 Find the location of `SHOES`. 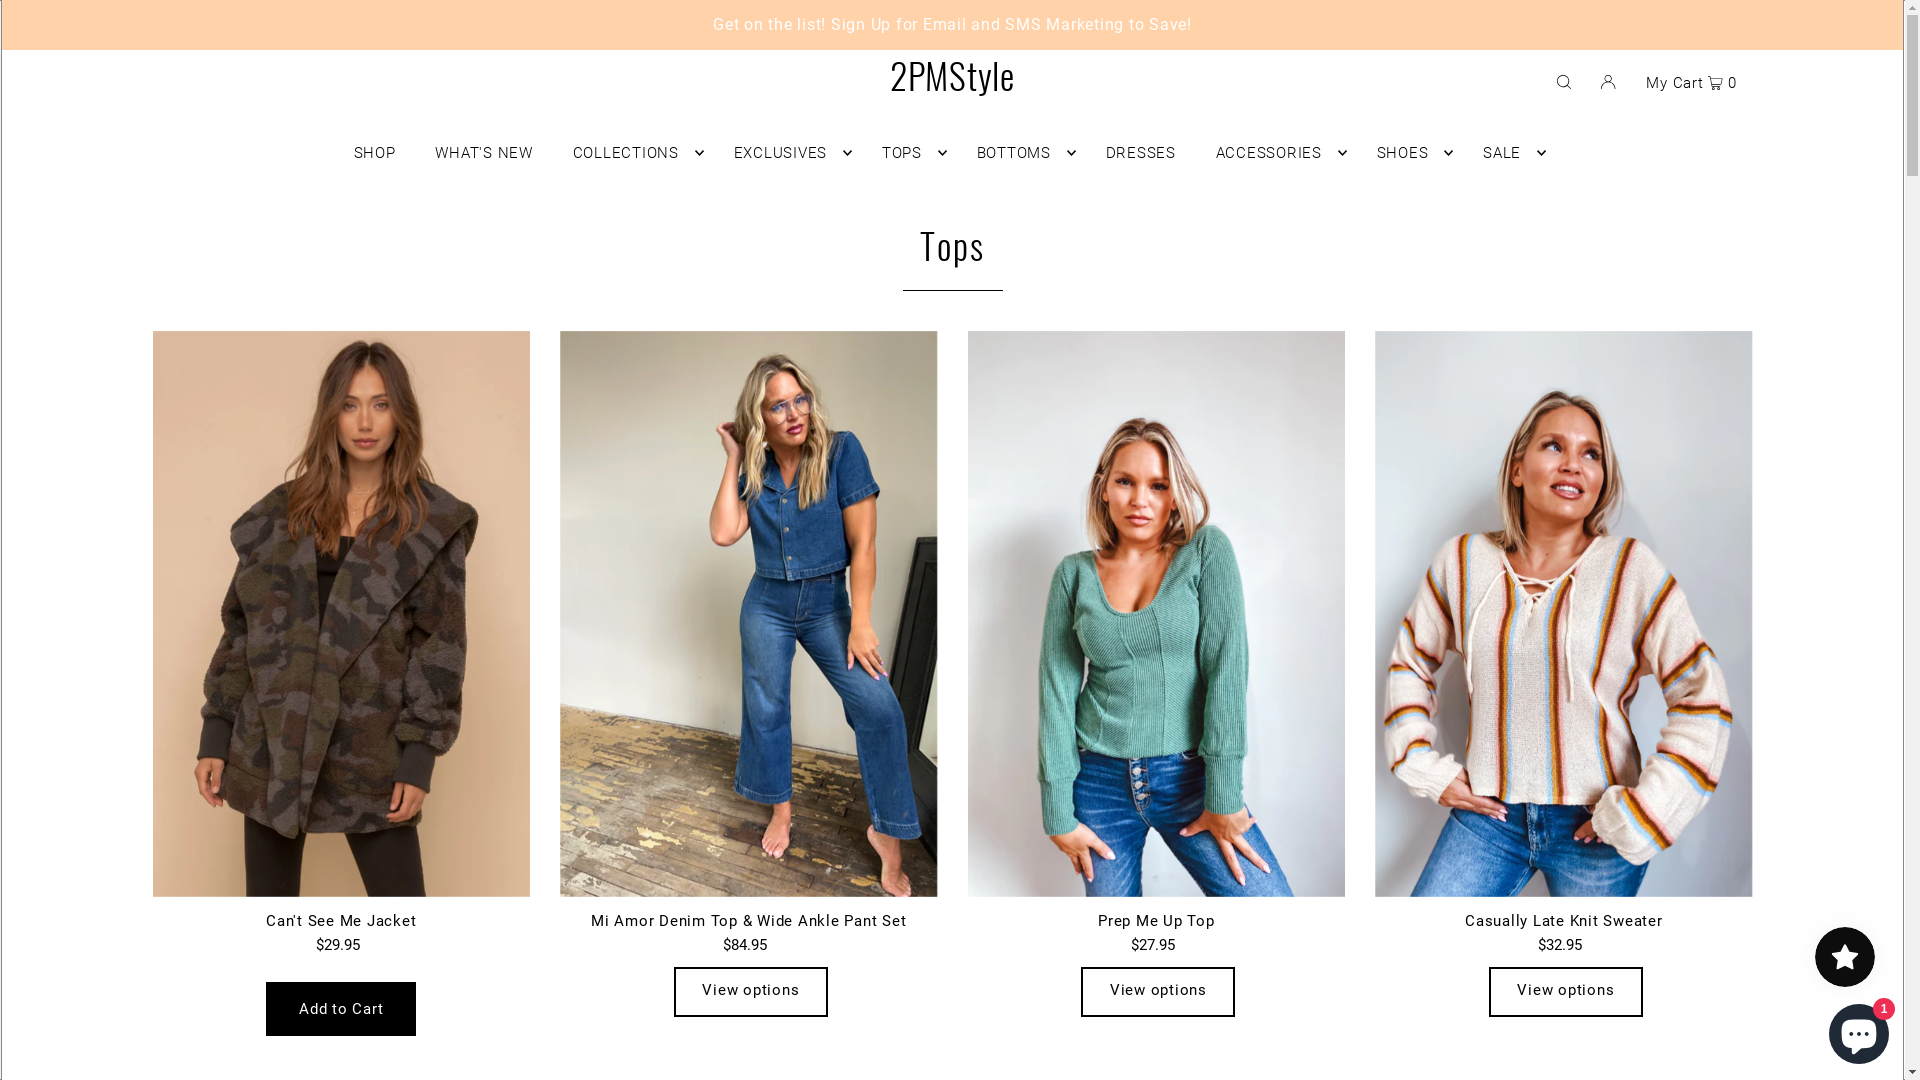

SHOES is located at coordinates (1410, 153).